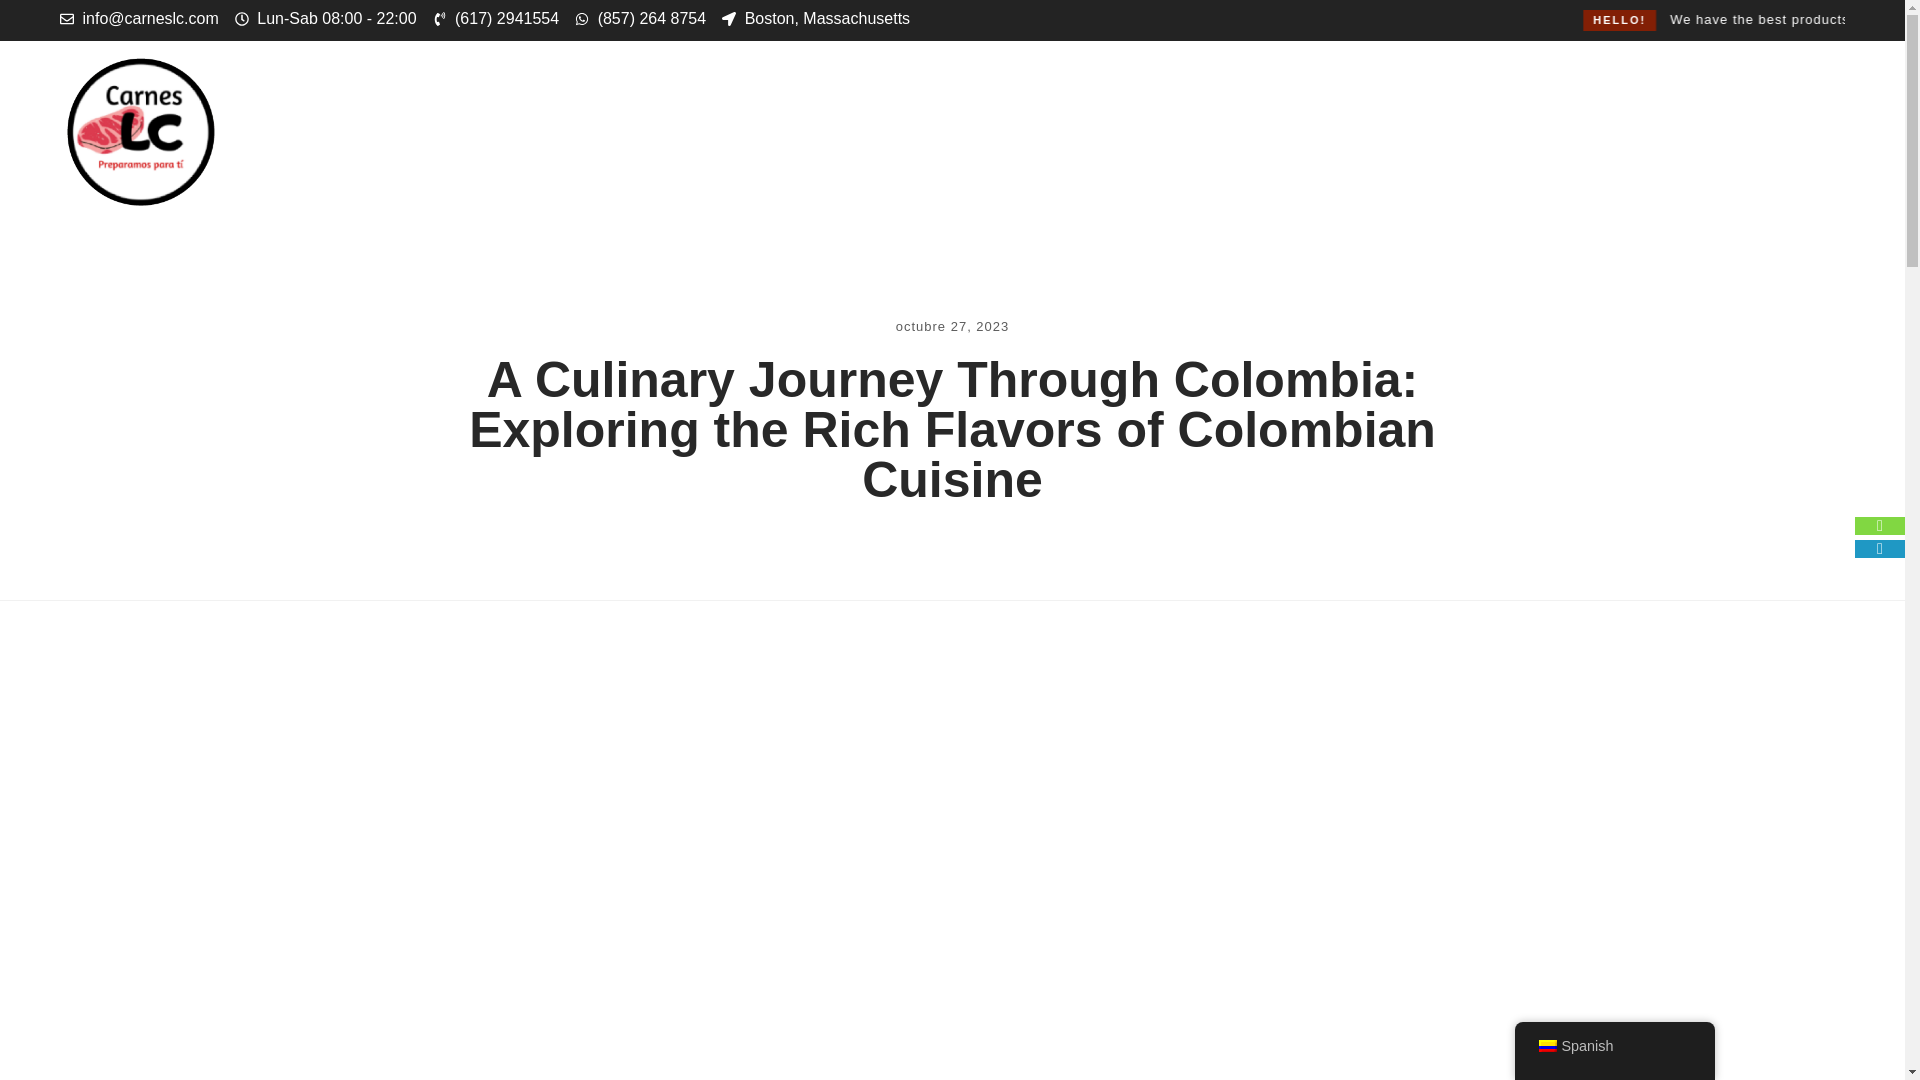  I want to click on Spanish, so click(1546, 1046).